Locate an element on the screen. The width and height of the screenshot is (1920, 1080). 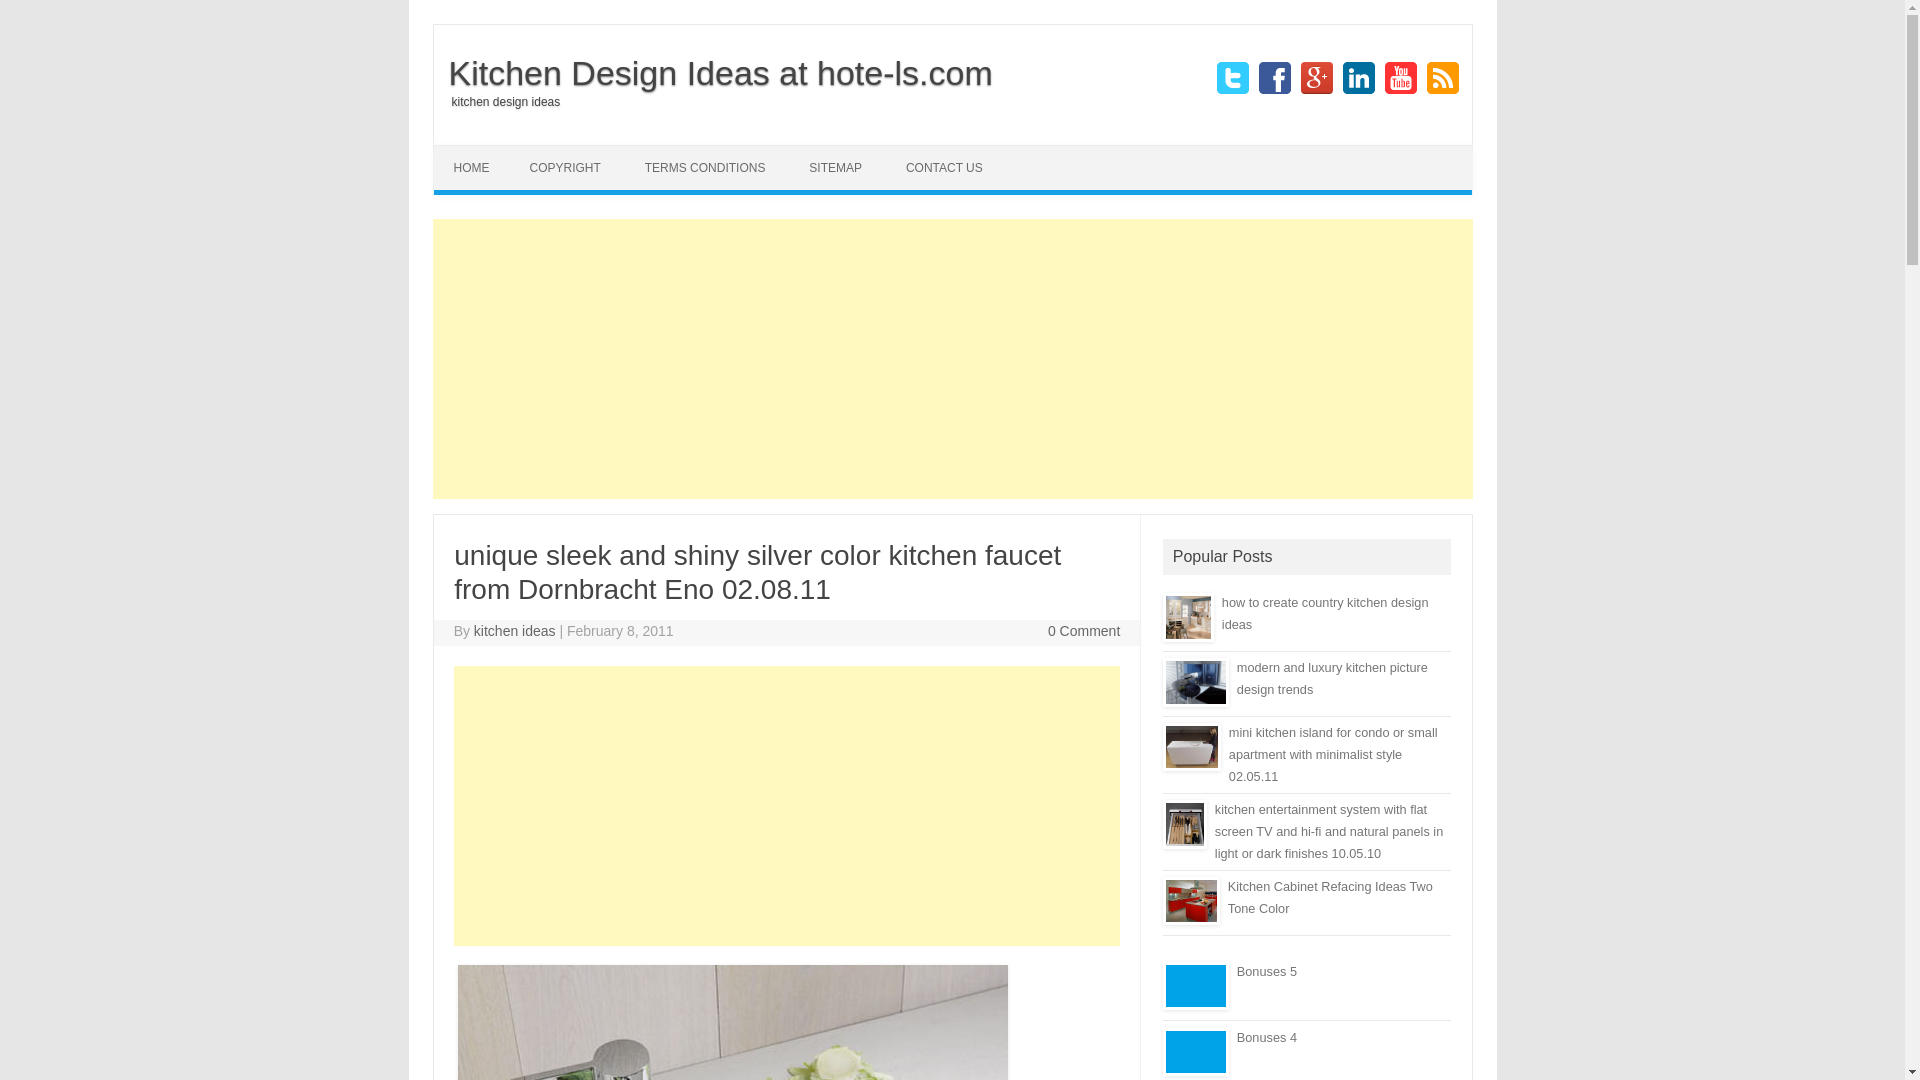
Kitchen Design Ideas at hote-ls.com is located at coordinates (712, 72).